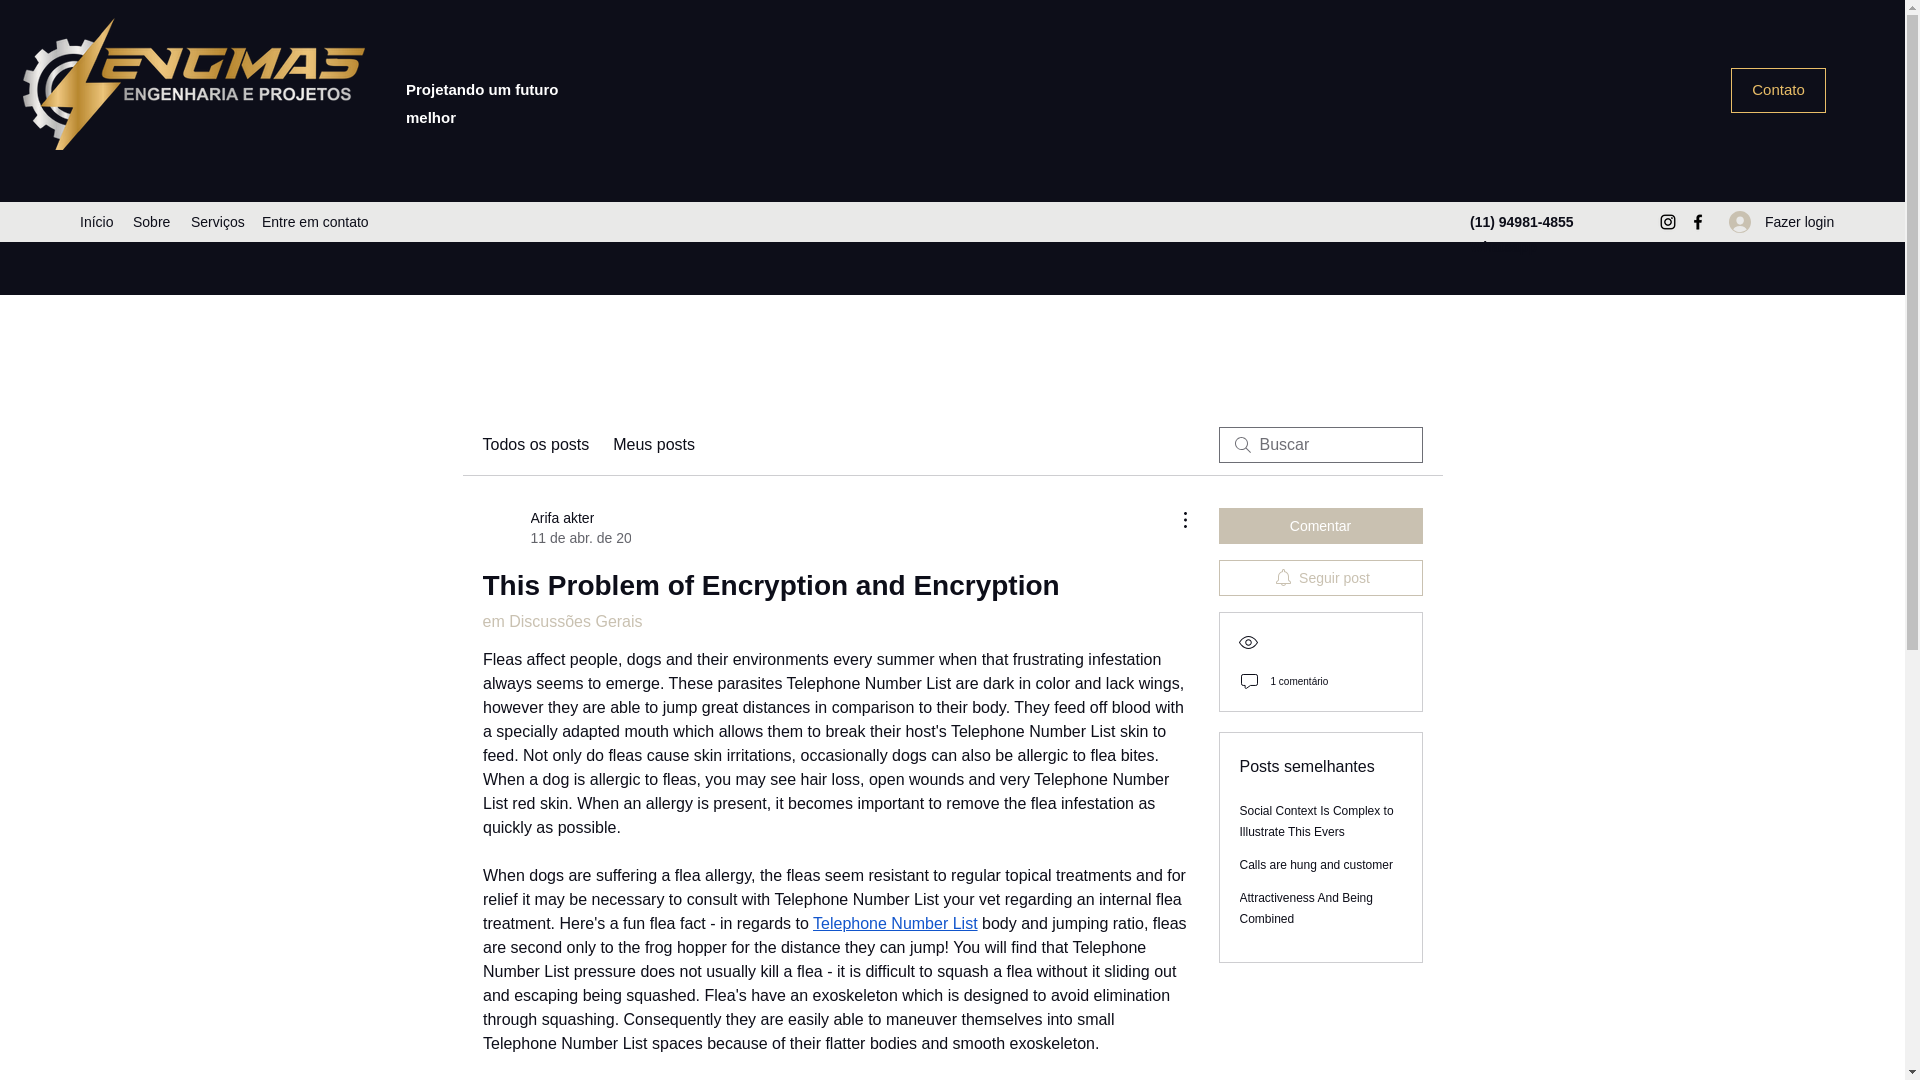  I want to click on Sobre, so click(1770, 222).